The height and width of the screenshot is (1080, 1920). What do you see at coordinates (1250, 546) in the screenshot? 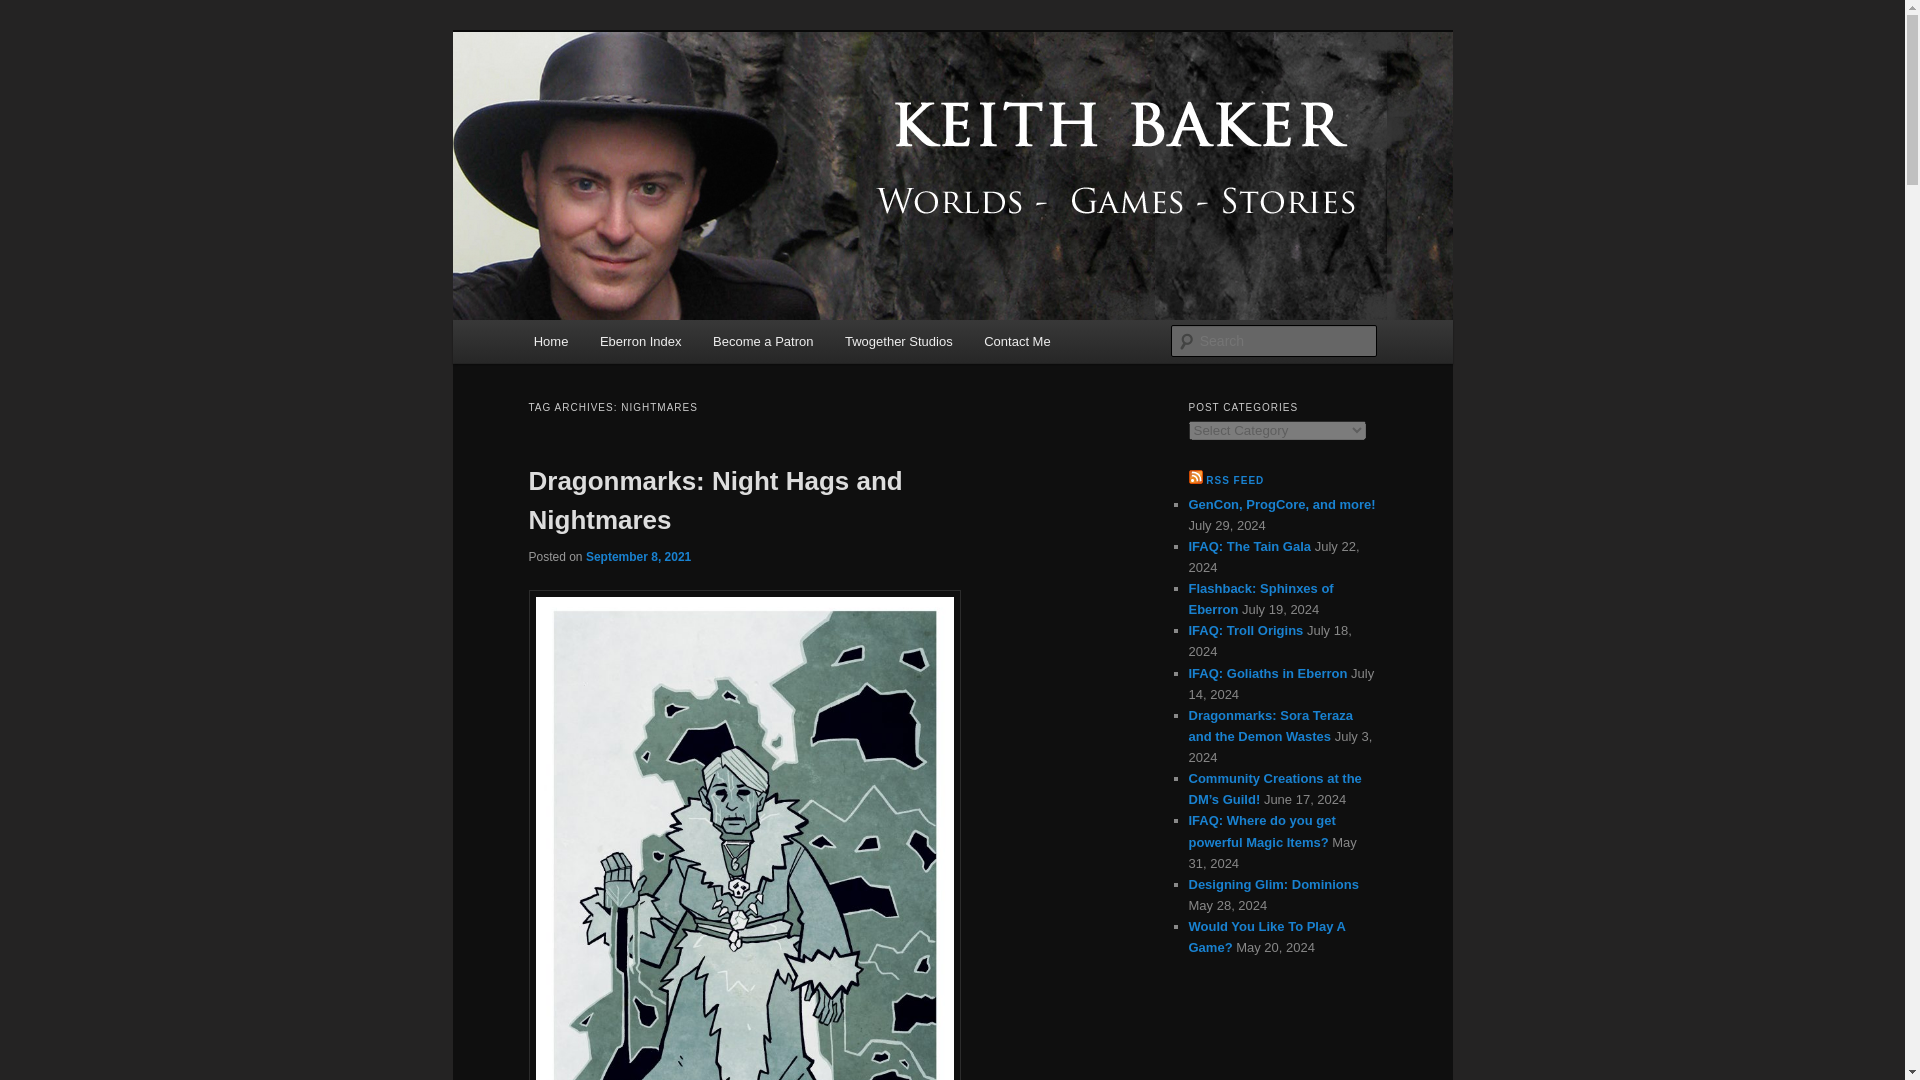
I see `IFAQ: The Tain Gala` at bounding box center [1250, 546].